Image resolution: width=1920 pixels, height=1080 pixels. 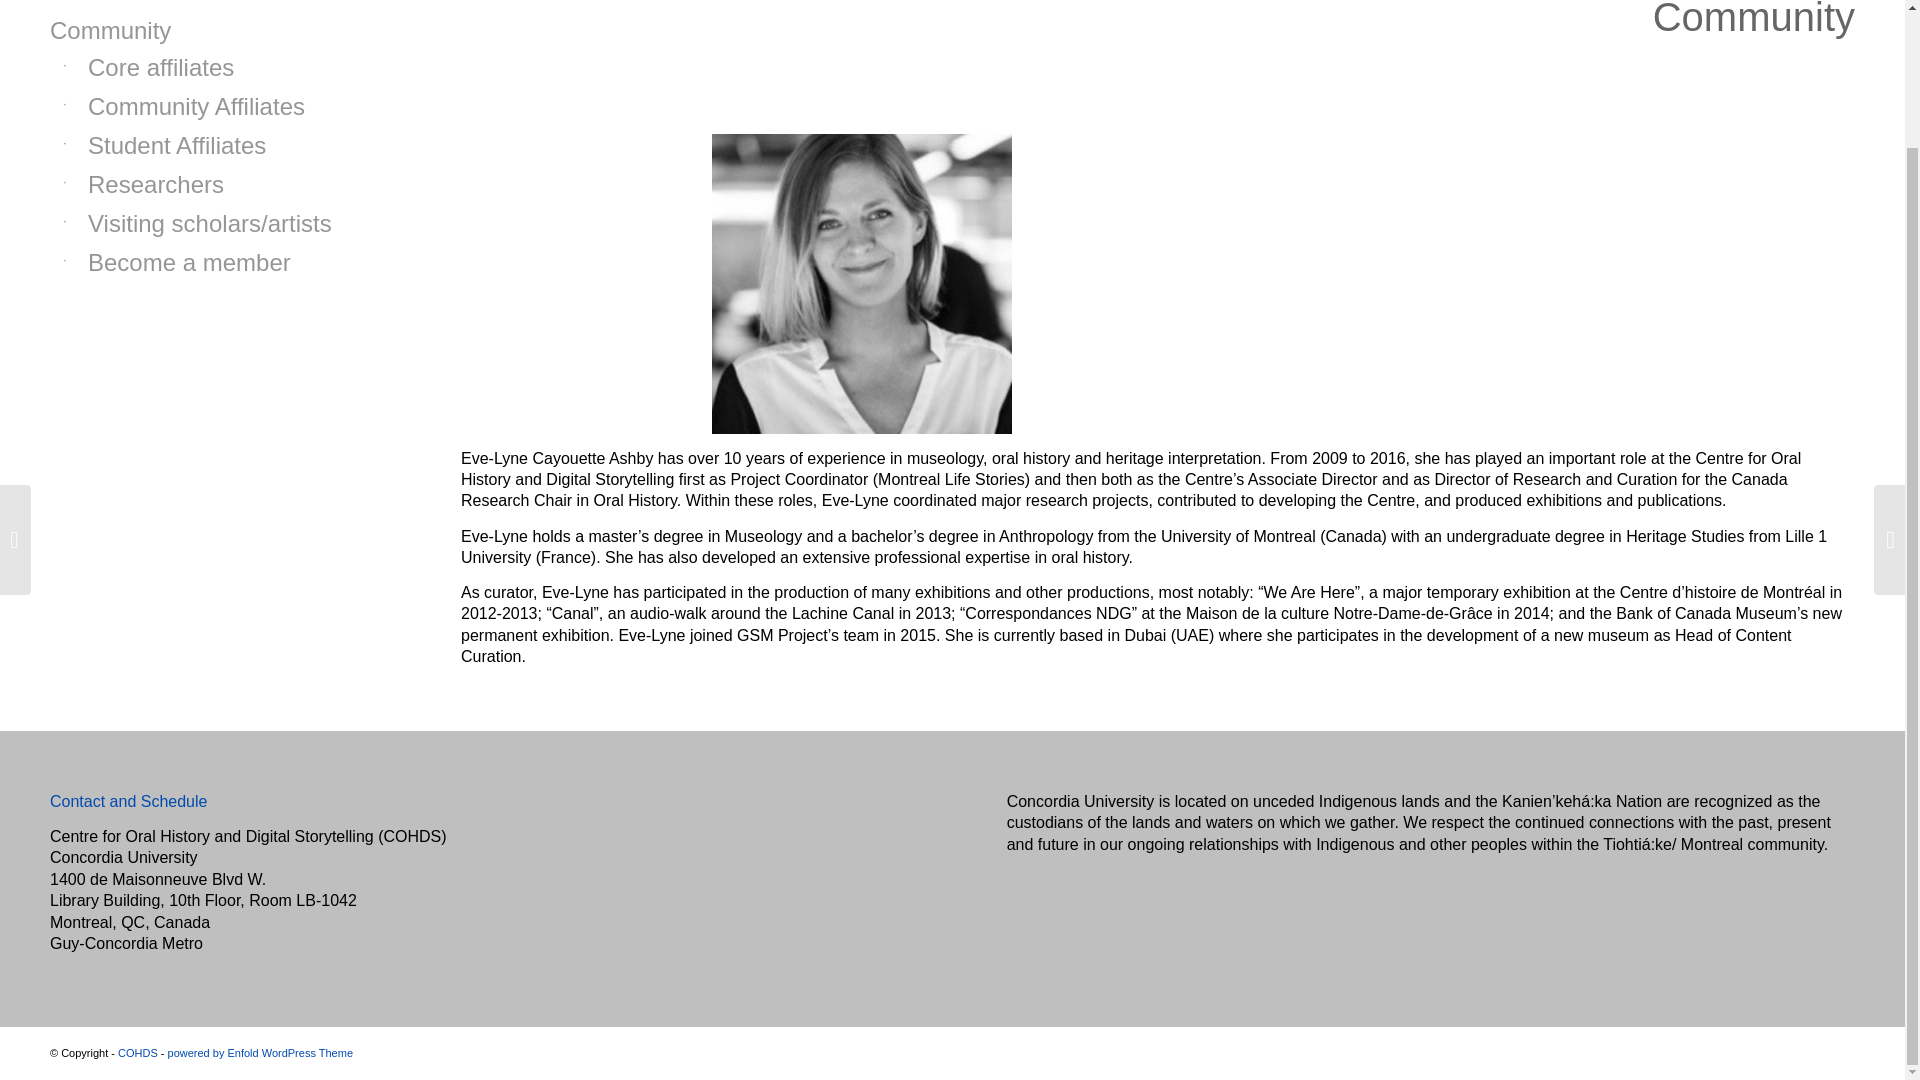 I want to click on Community Affiliates, so click(x=219, y=107).